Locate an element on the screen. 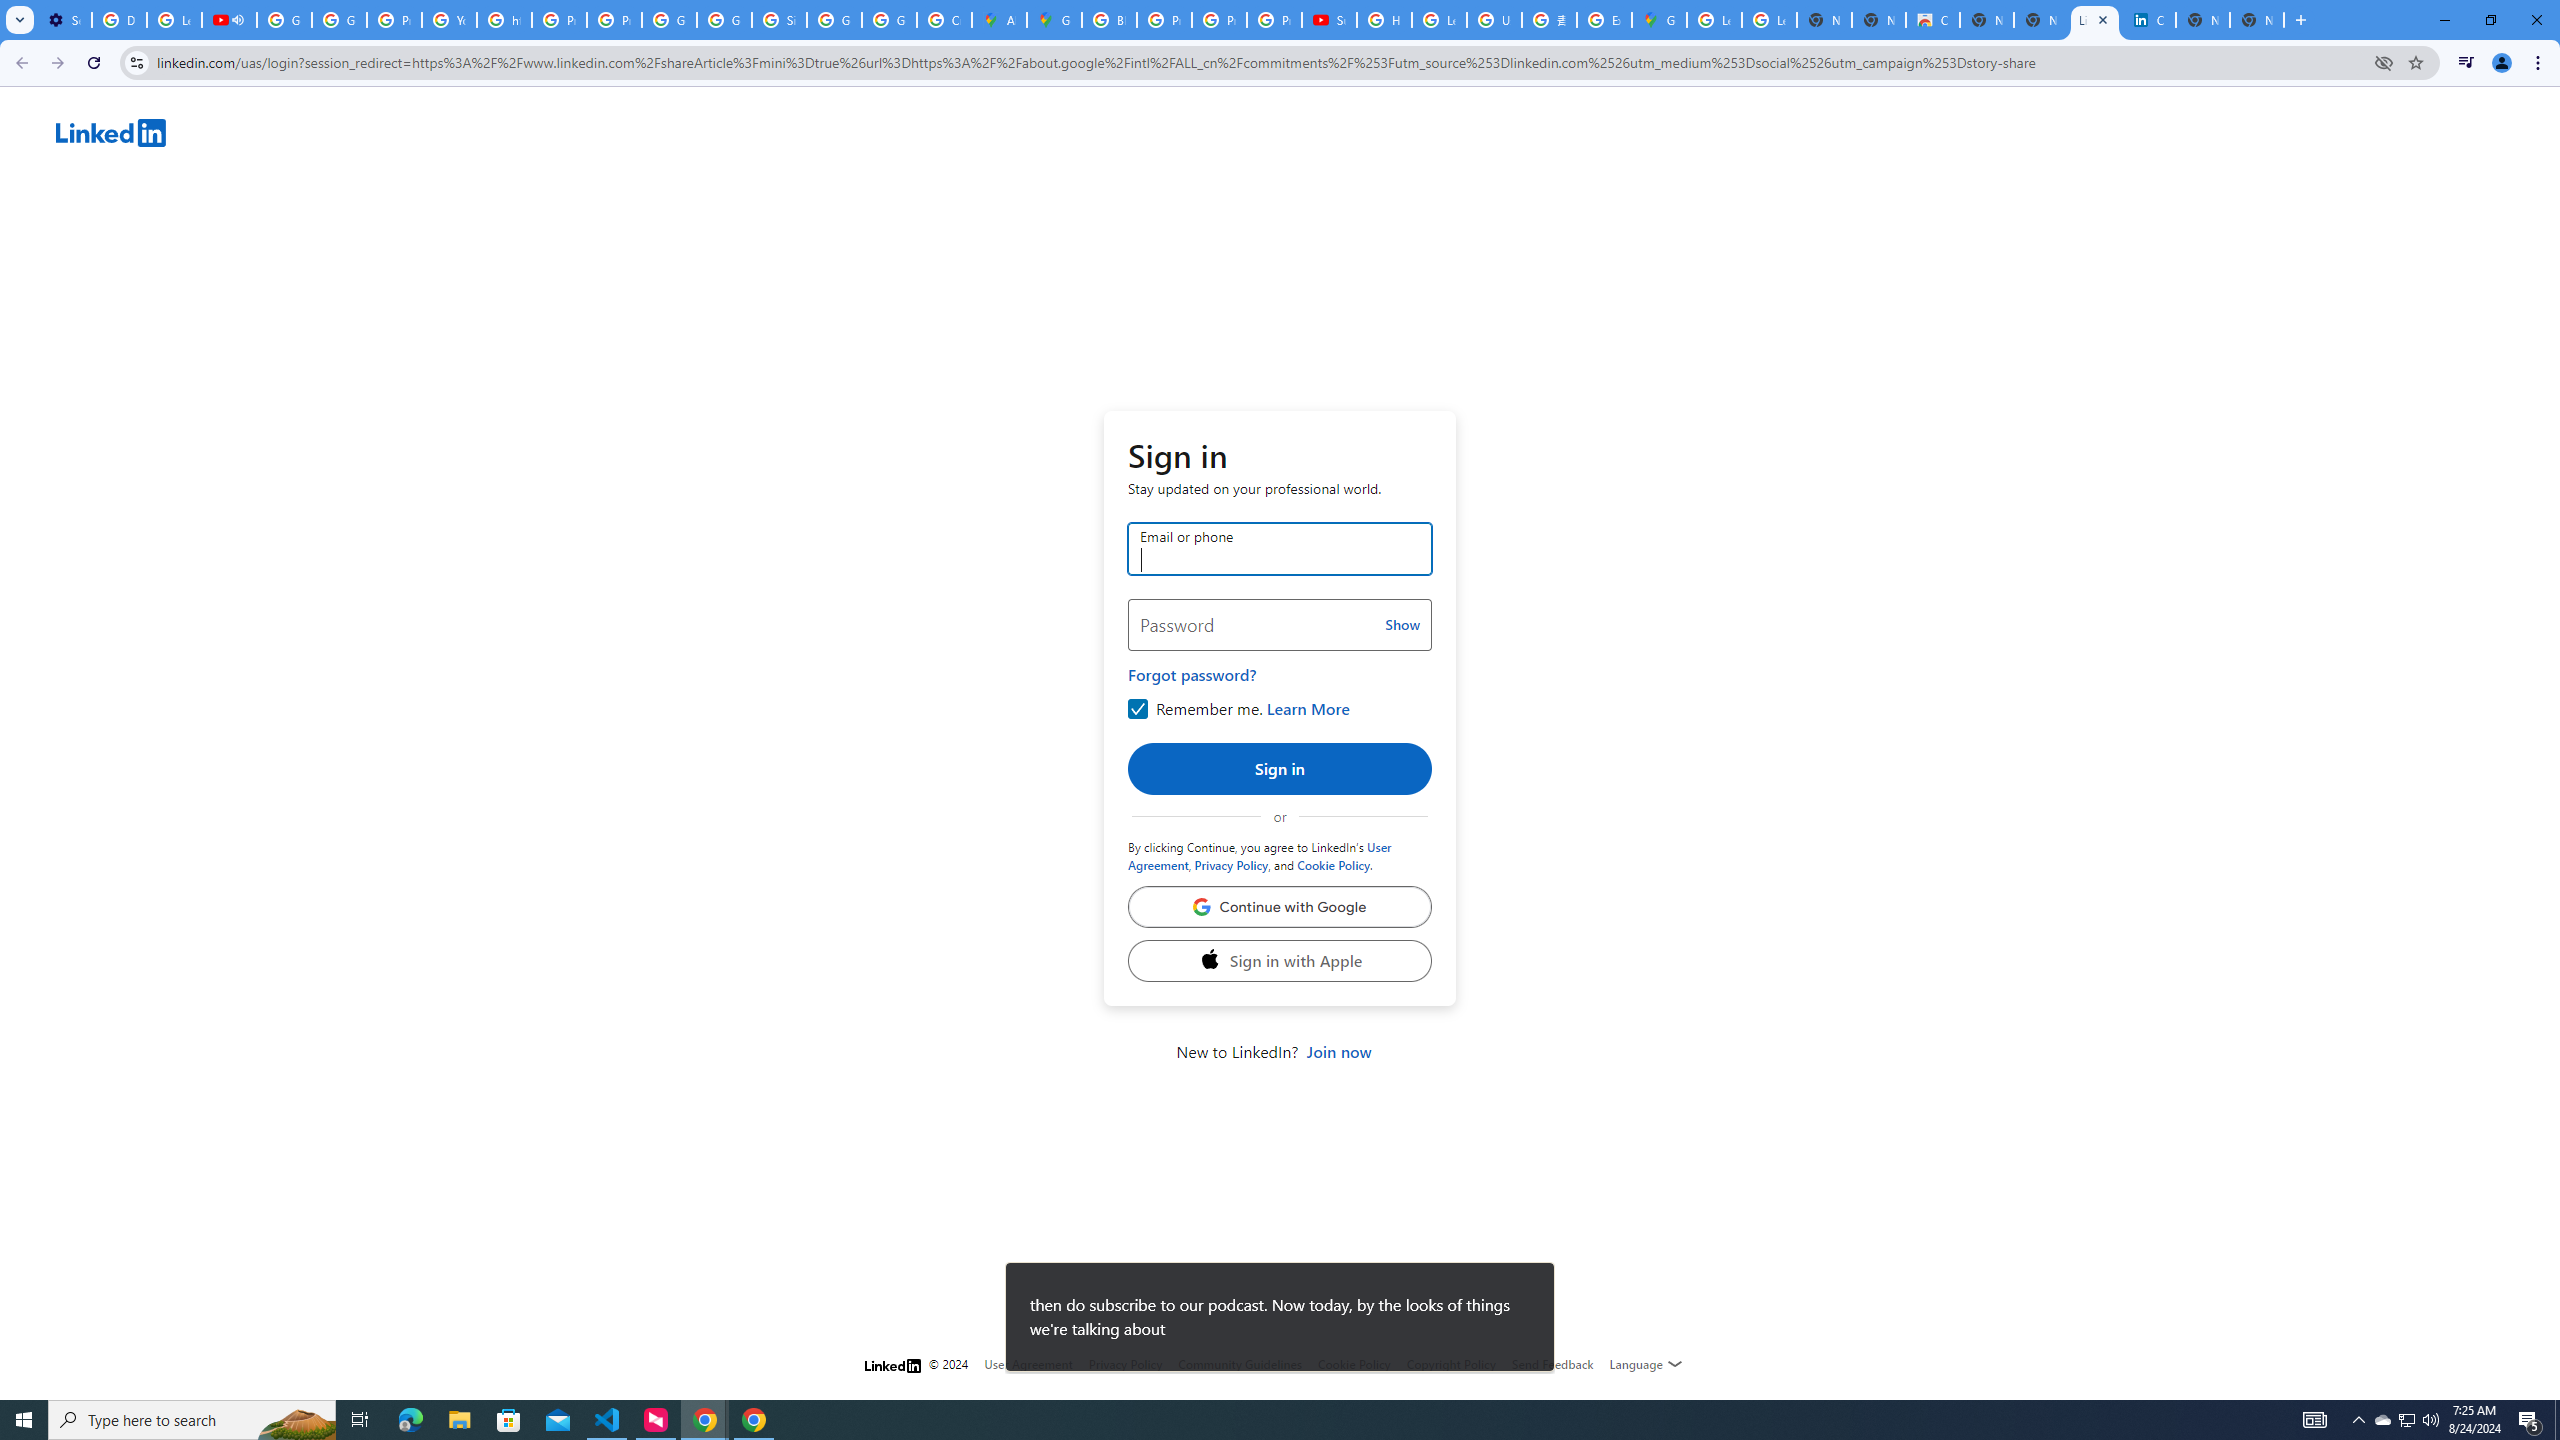 Image resolution: width=2560 pixels, height=1440 pixels. Google Maps is located at coordinates (1658, 20).